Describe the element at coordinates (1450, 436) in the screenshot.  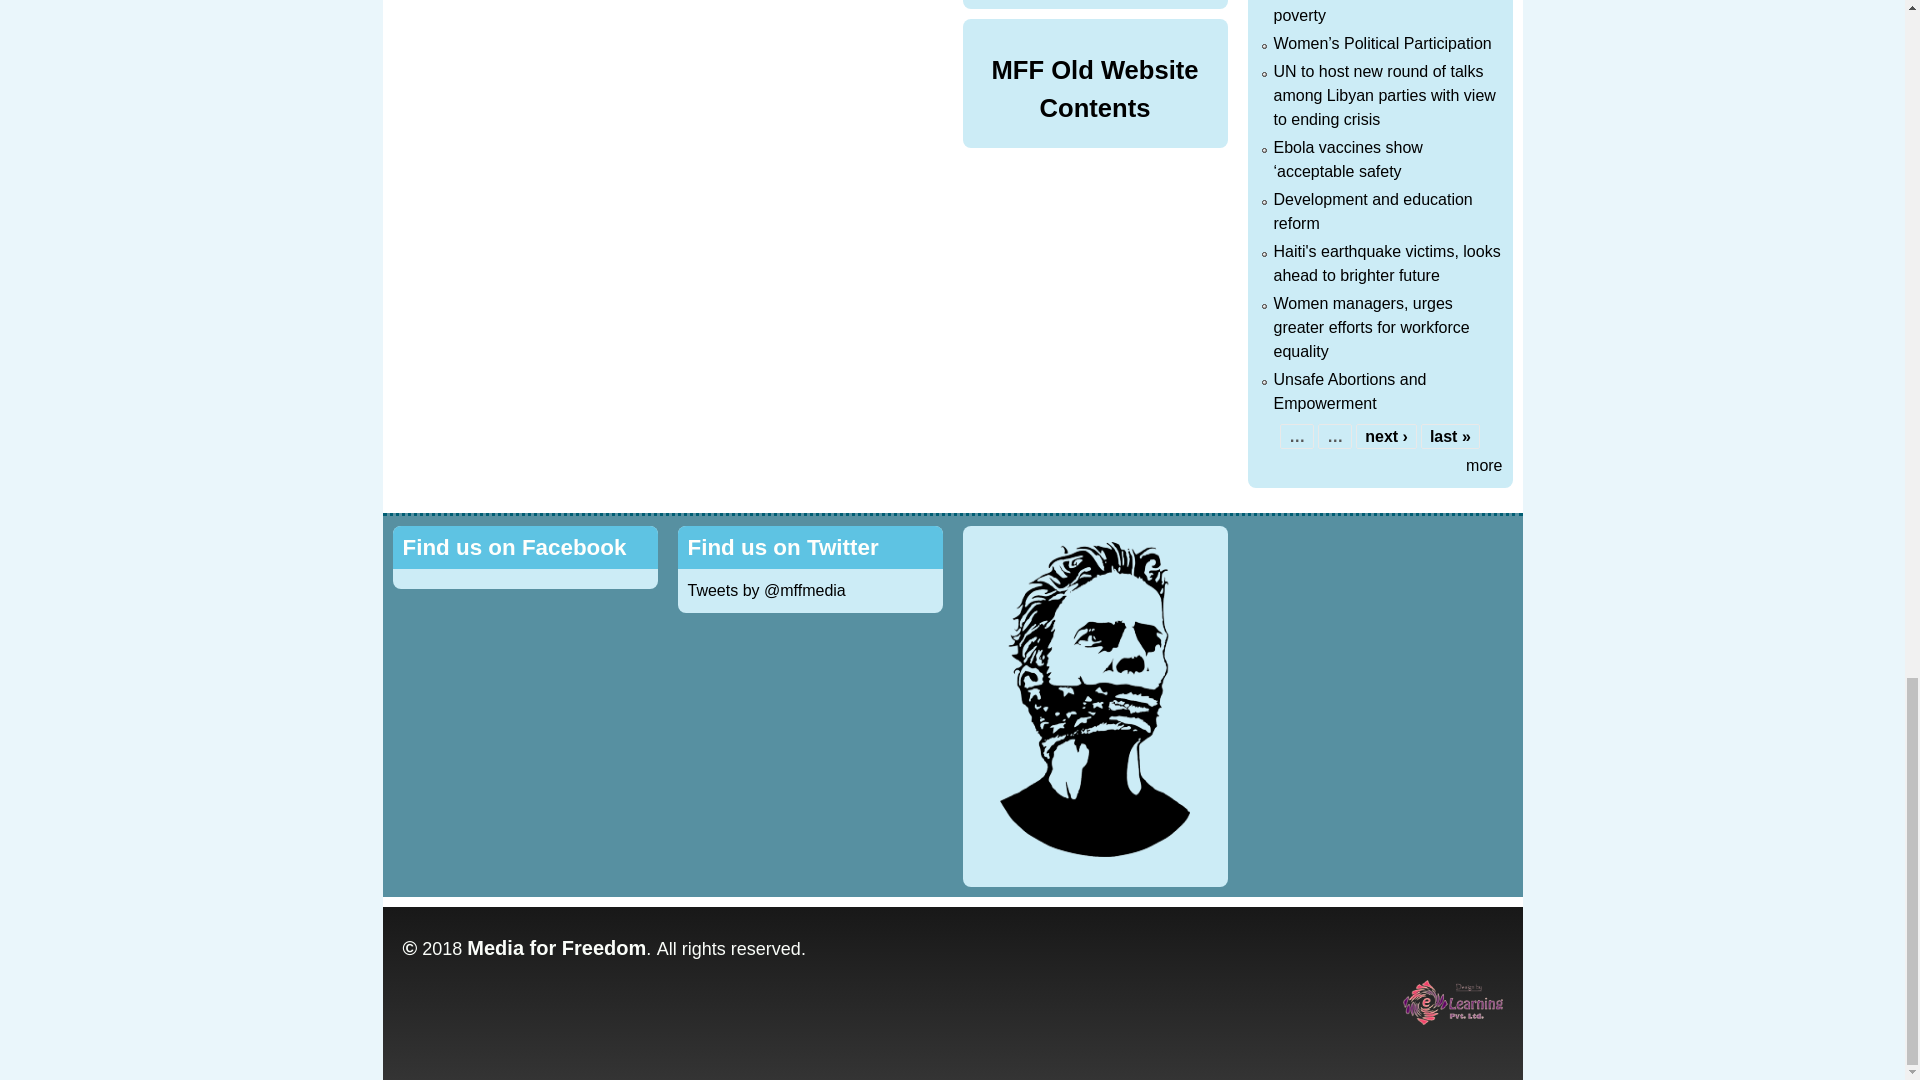
I see `Go to last page` at that location.